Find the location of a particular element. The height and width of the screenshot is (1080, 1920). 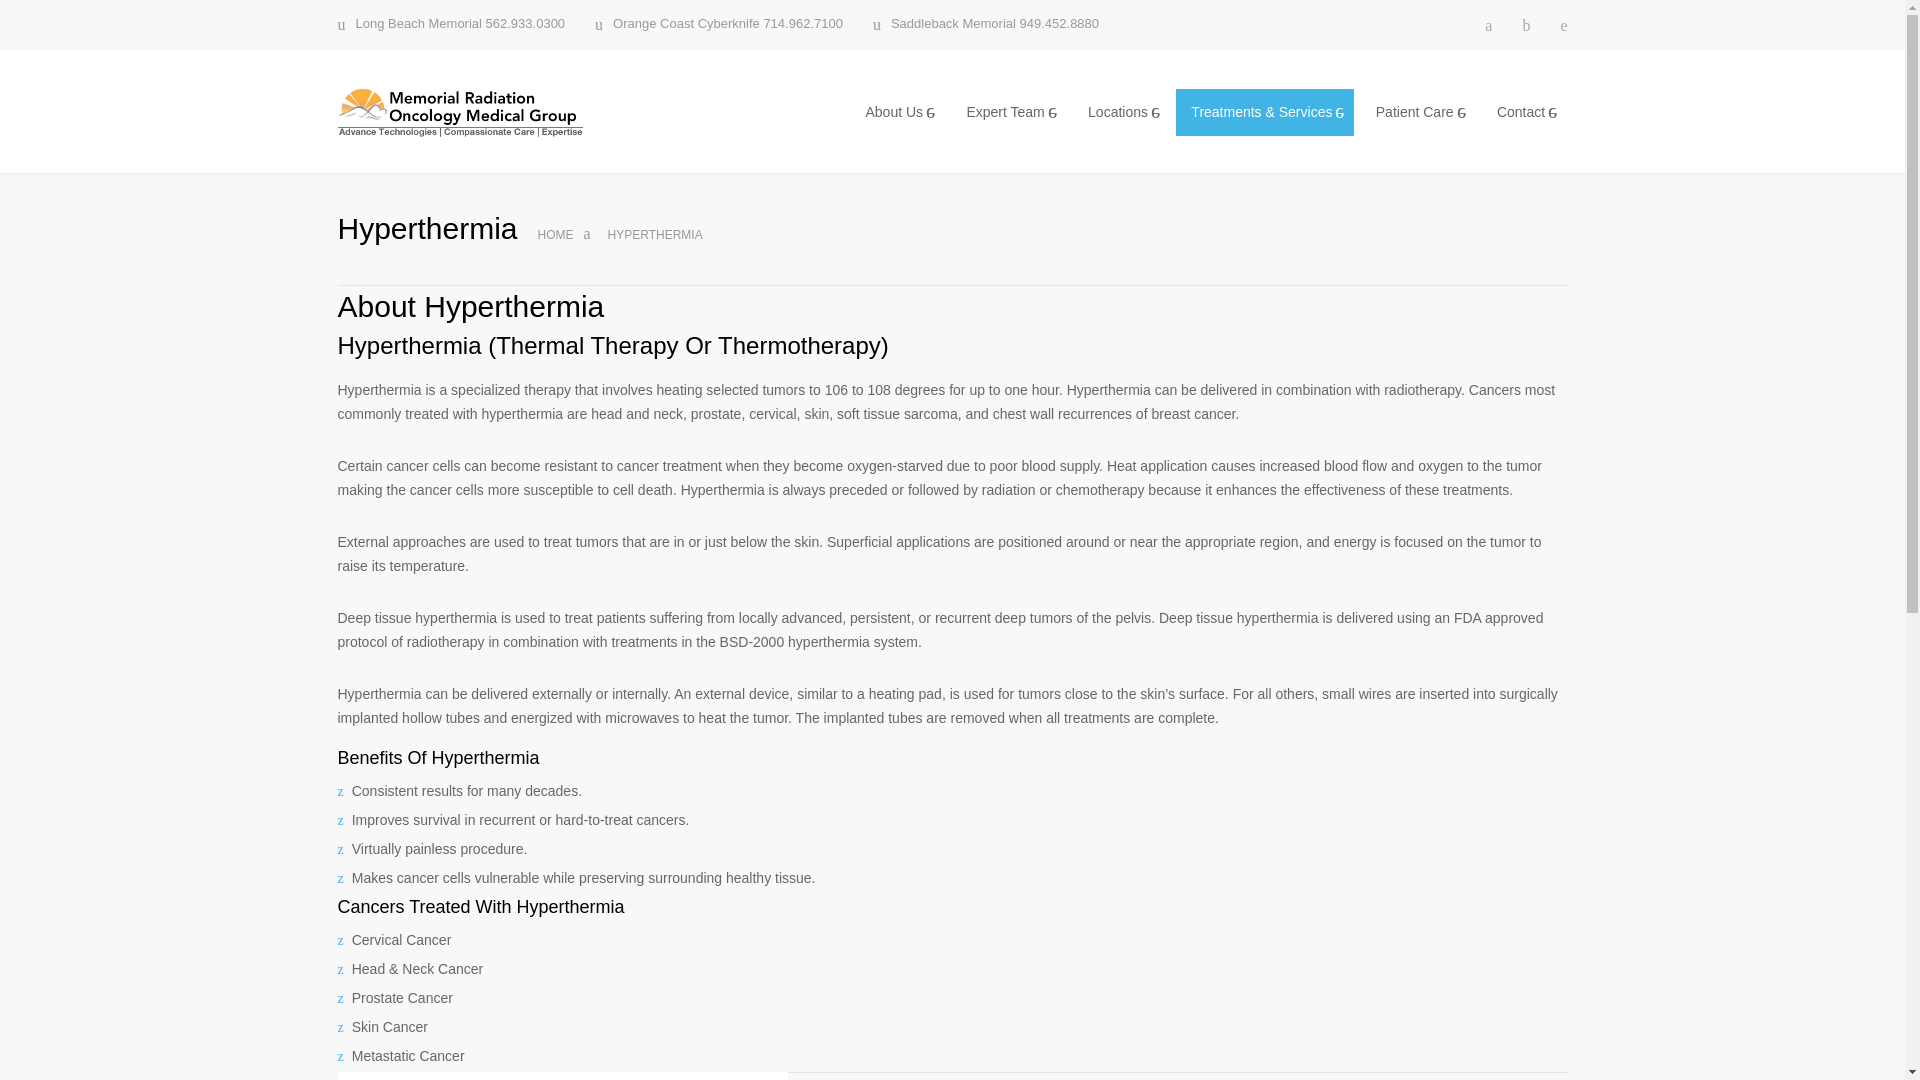

Locations is located at coordinates (1120, 112).